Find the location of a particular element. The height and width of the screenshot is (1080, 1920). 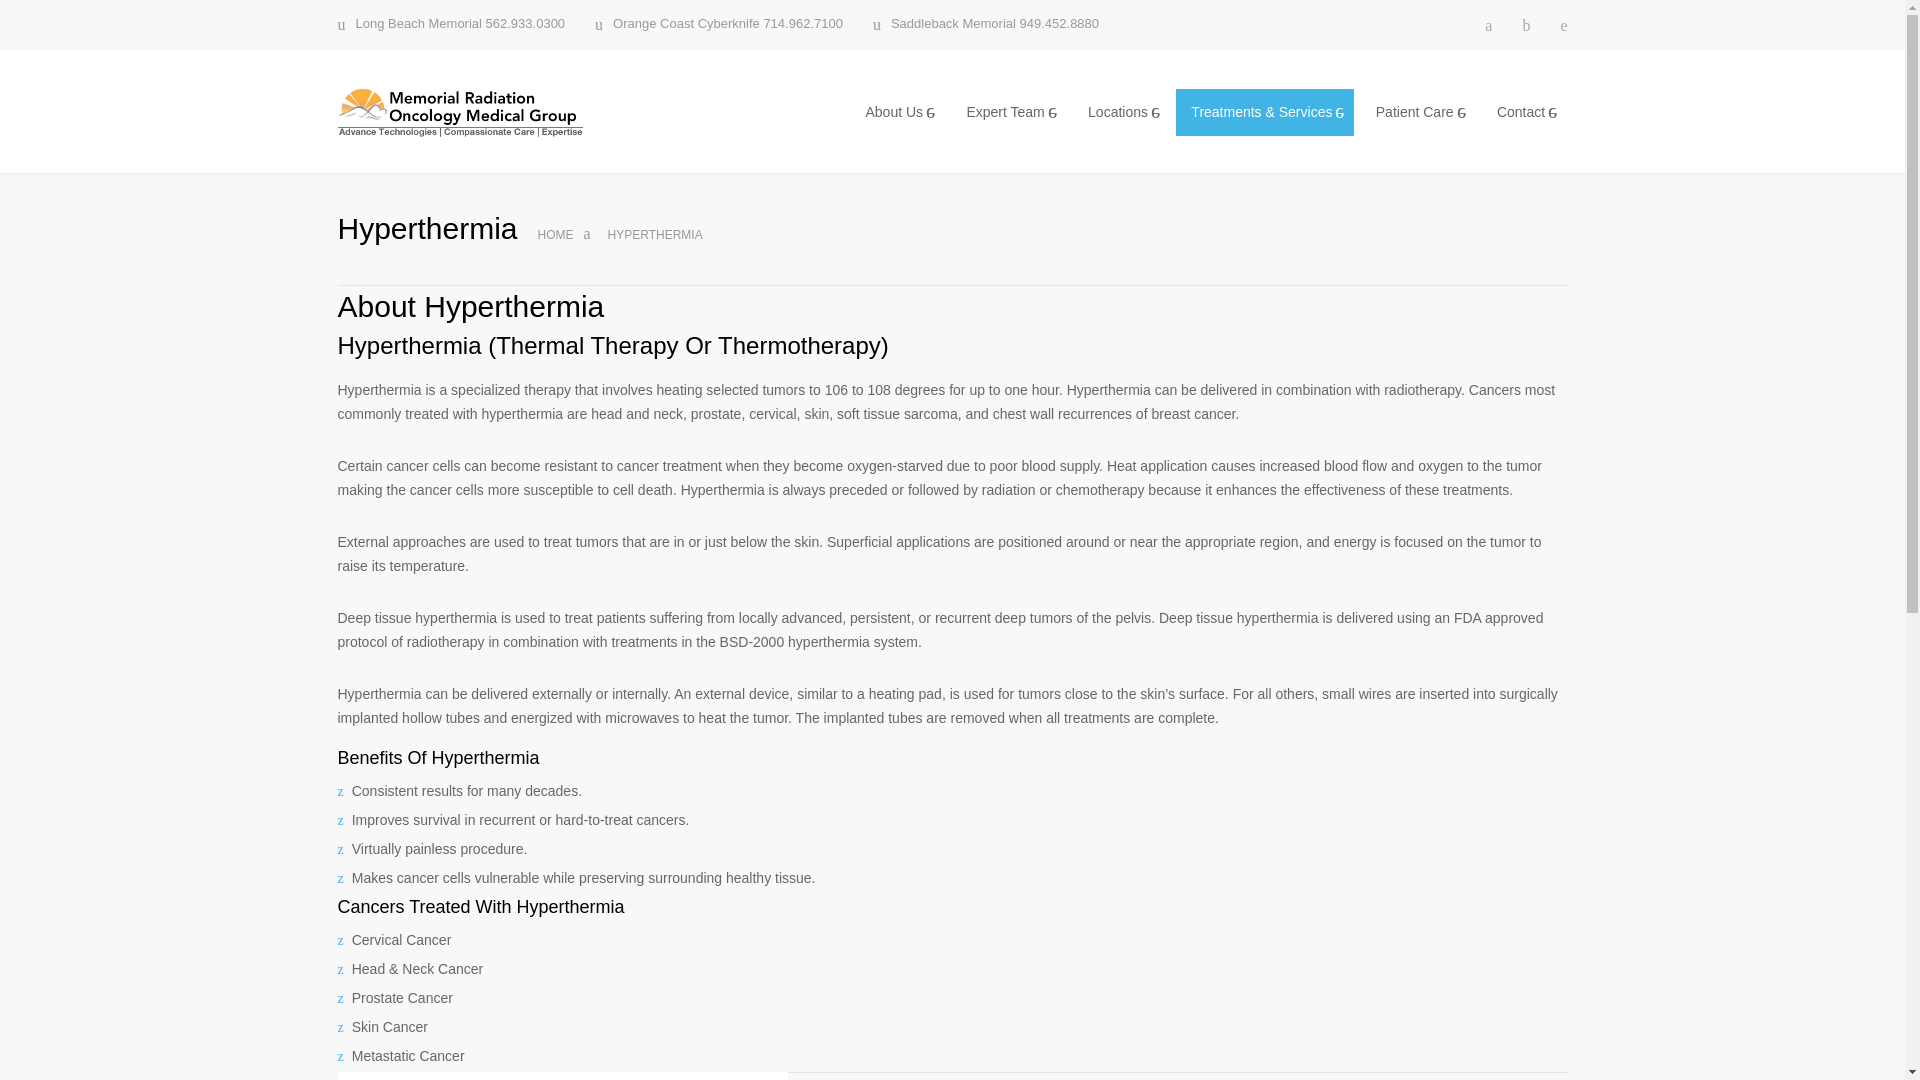

Locations is located at coordinates (1120, 112).